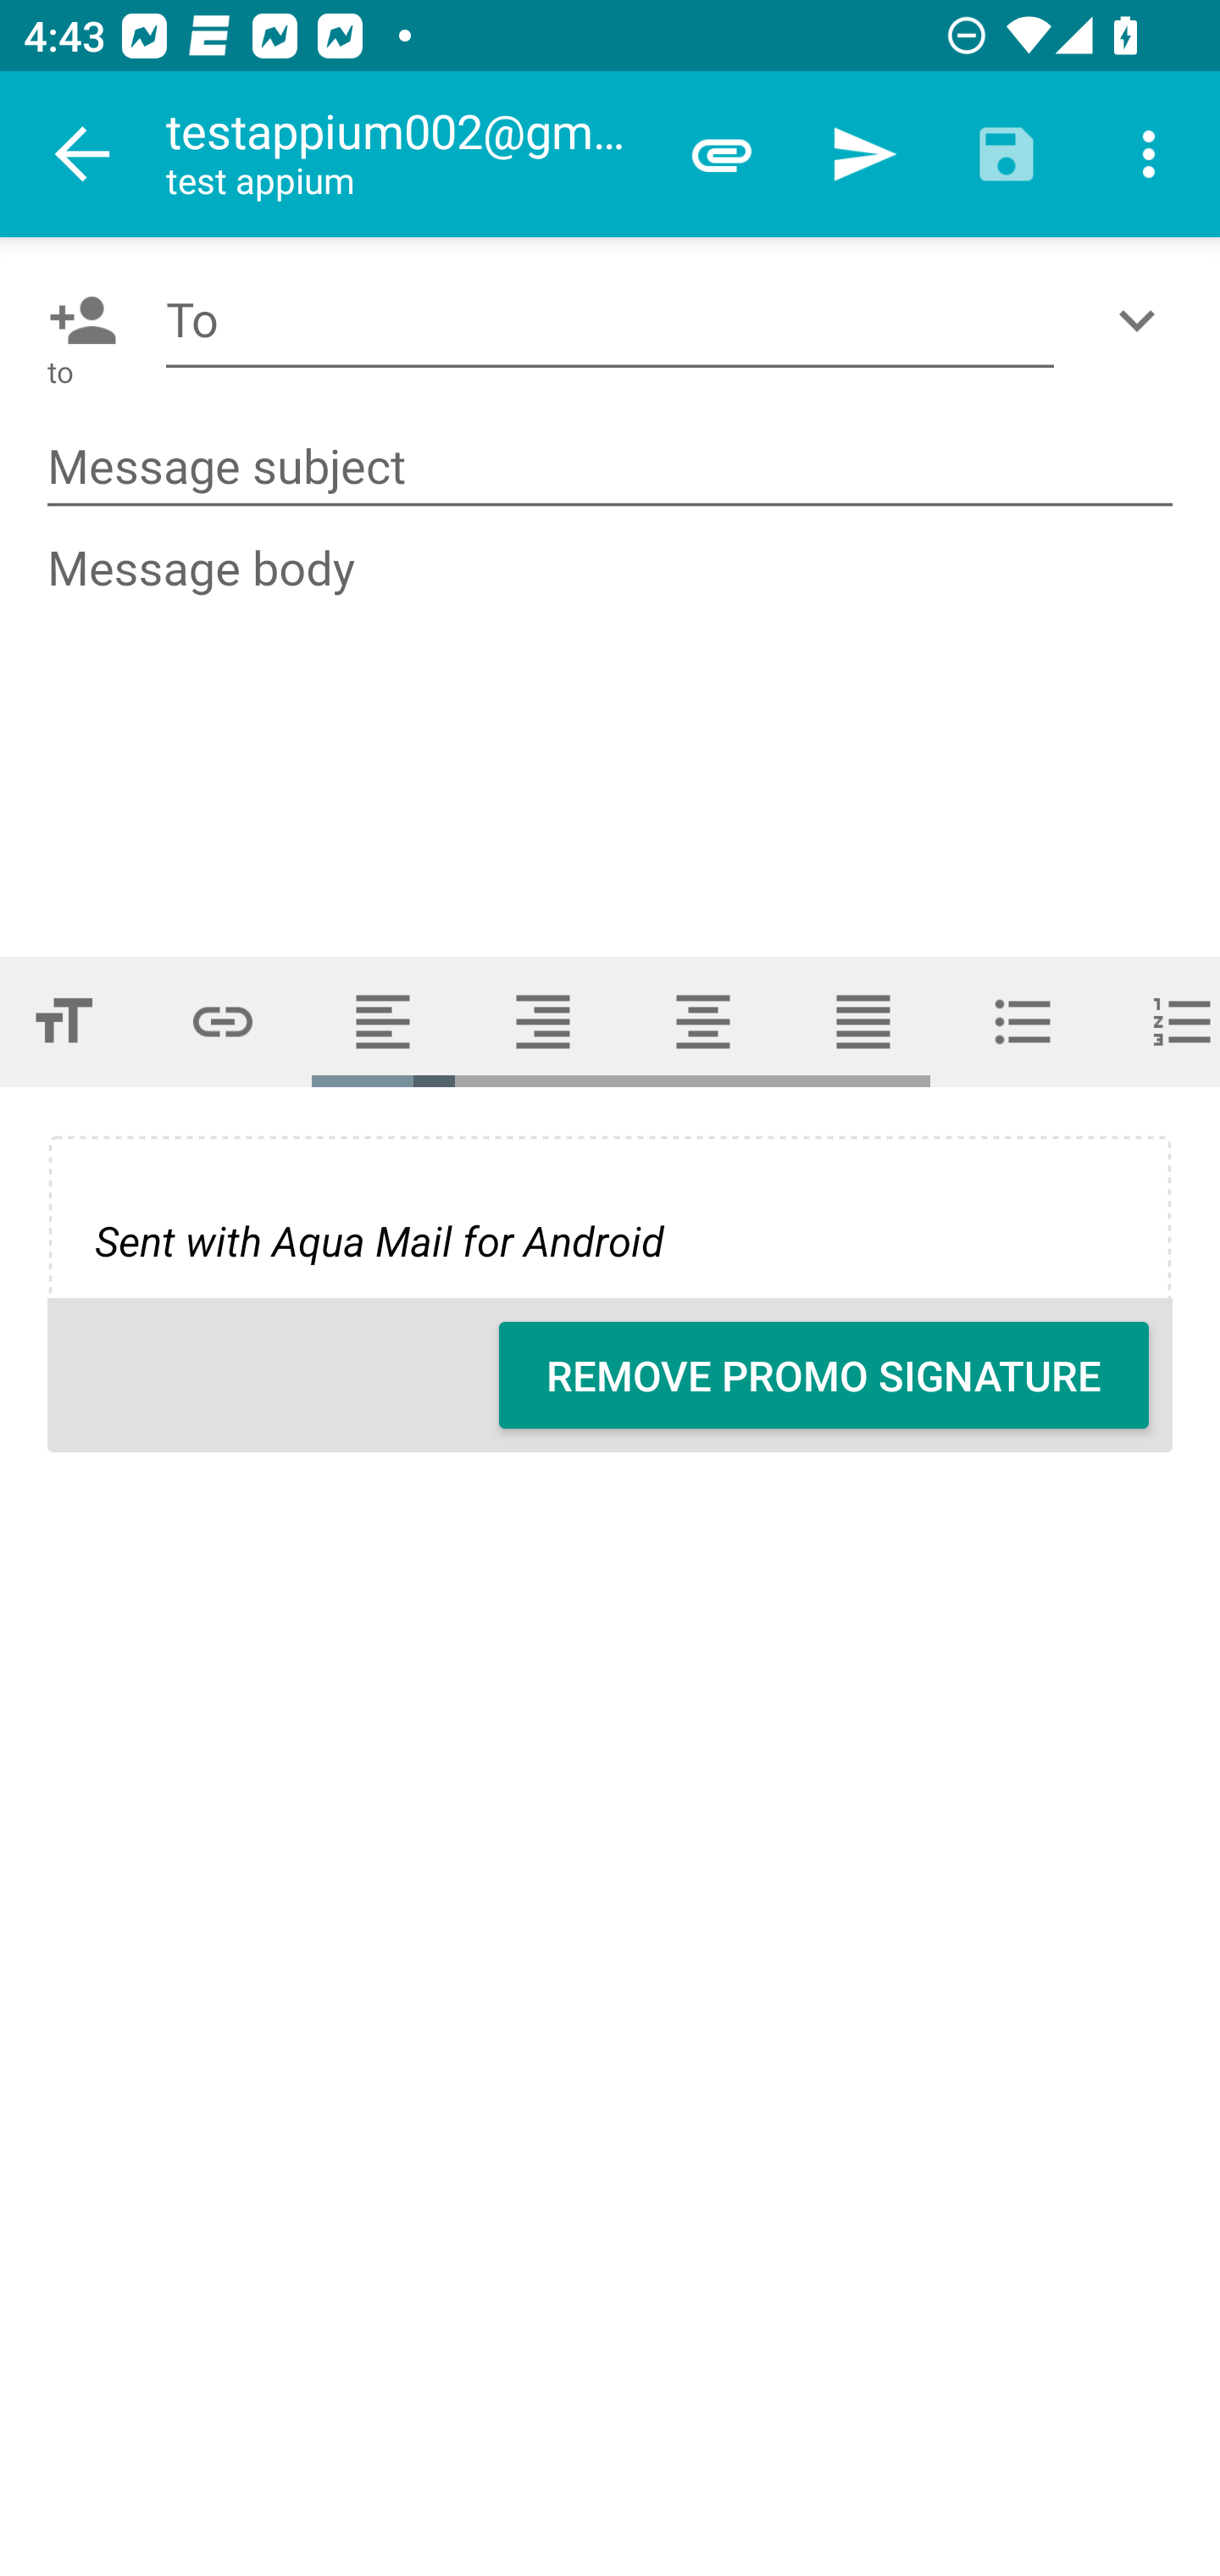 The image size is (1220, 2576). What do you see at coordinates (1149, 154) in the screenshot?
I see `More options` at bounding box center [1149, 154].